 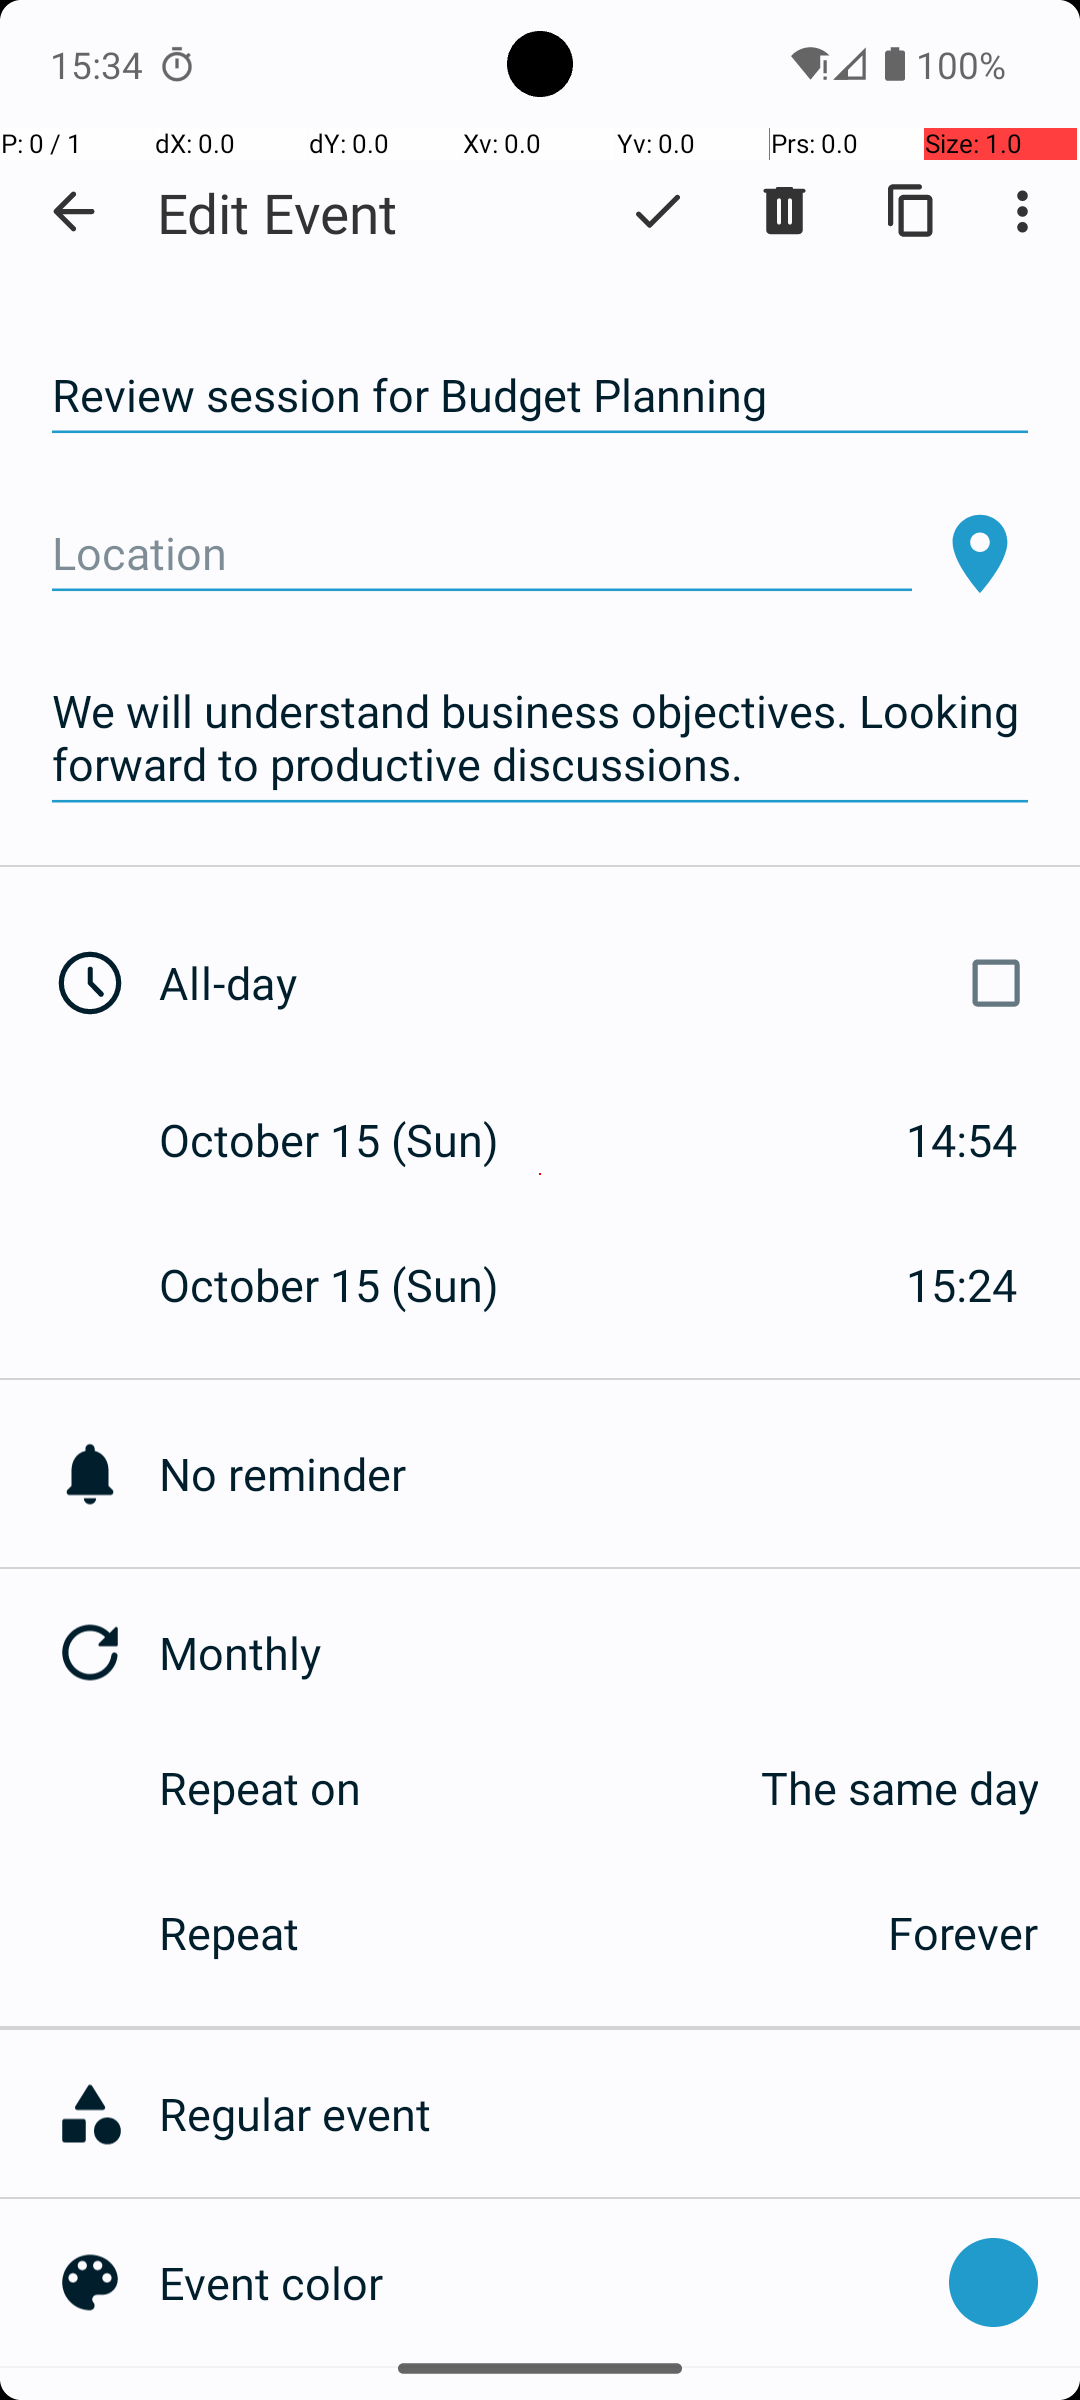 What do you see at coordinates (963, 1932) in the screenshot?
I see `Forever` at bounding box center [963, 1932].